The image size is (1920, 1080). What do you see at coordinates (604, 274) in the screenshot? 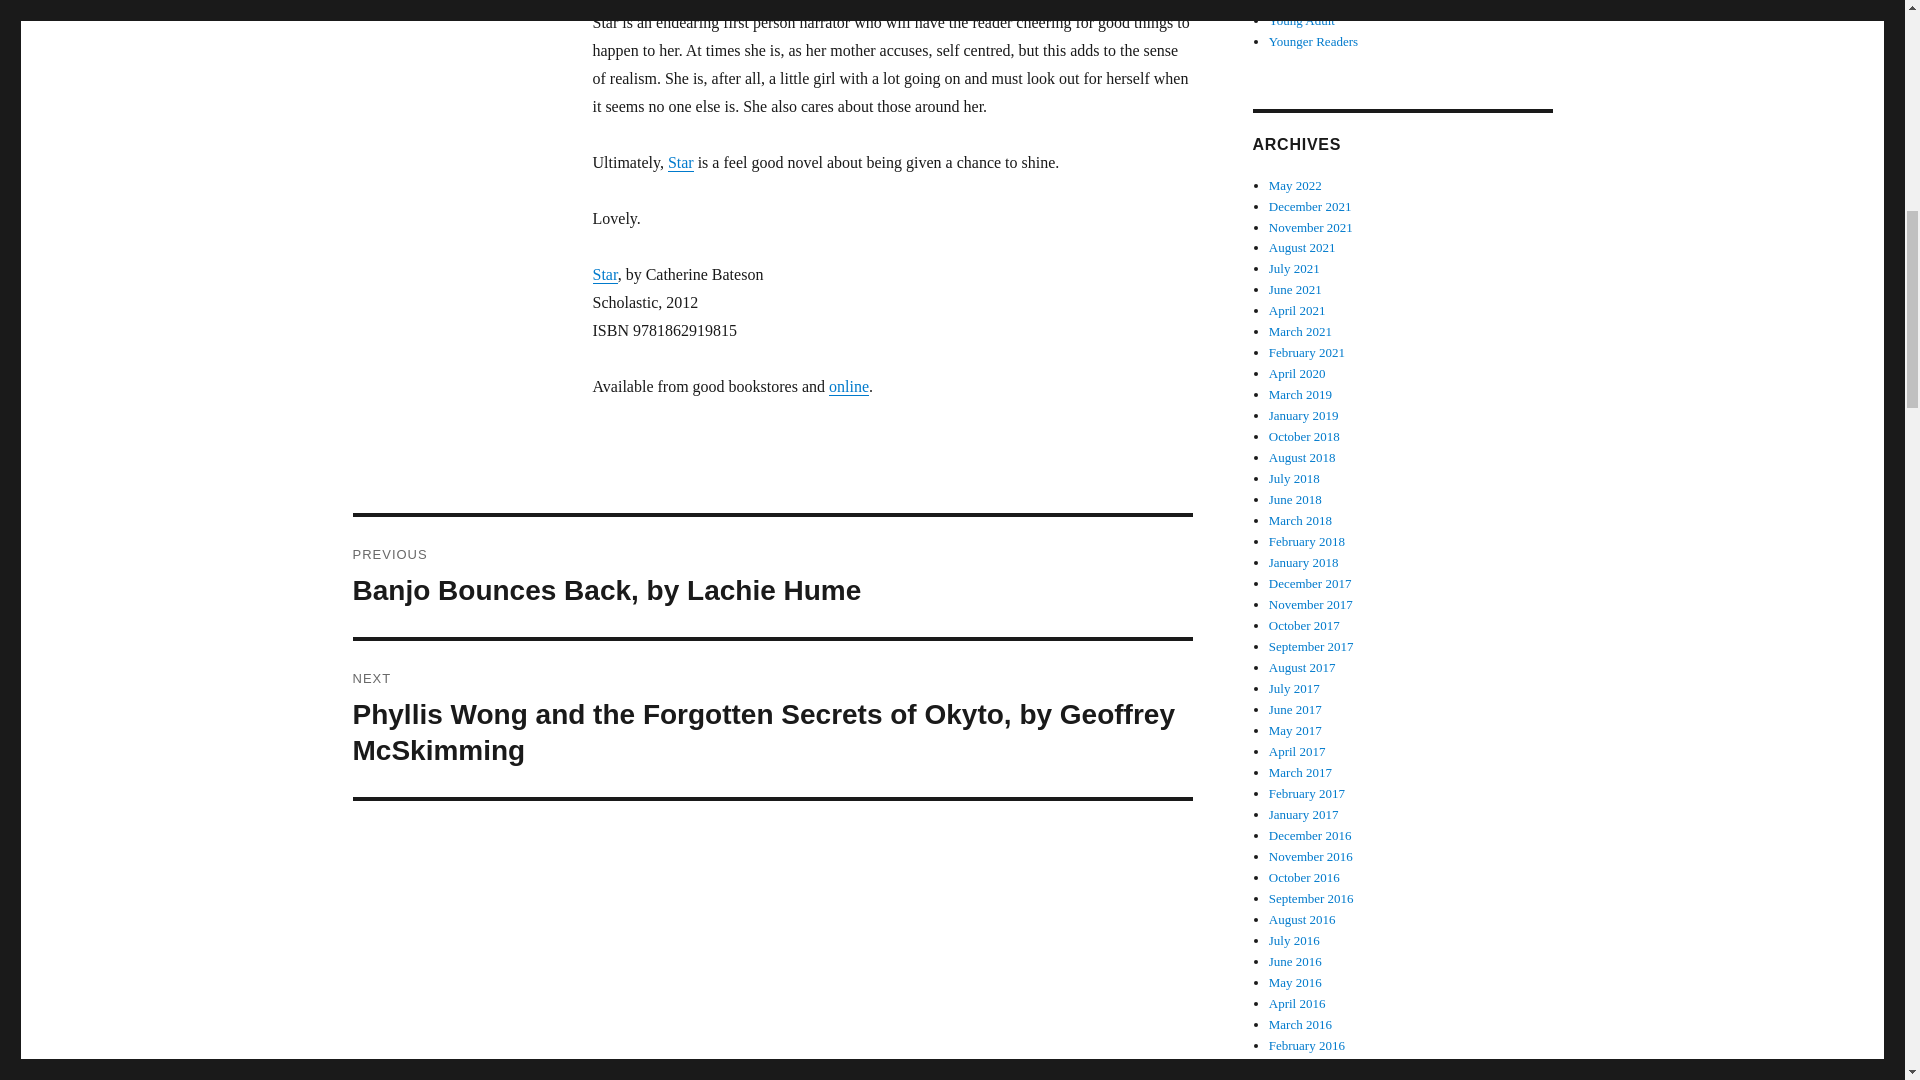
I see `Star` at bounding box center [604, 274].